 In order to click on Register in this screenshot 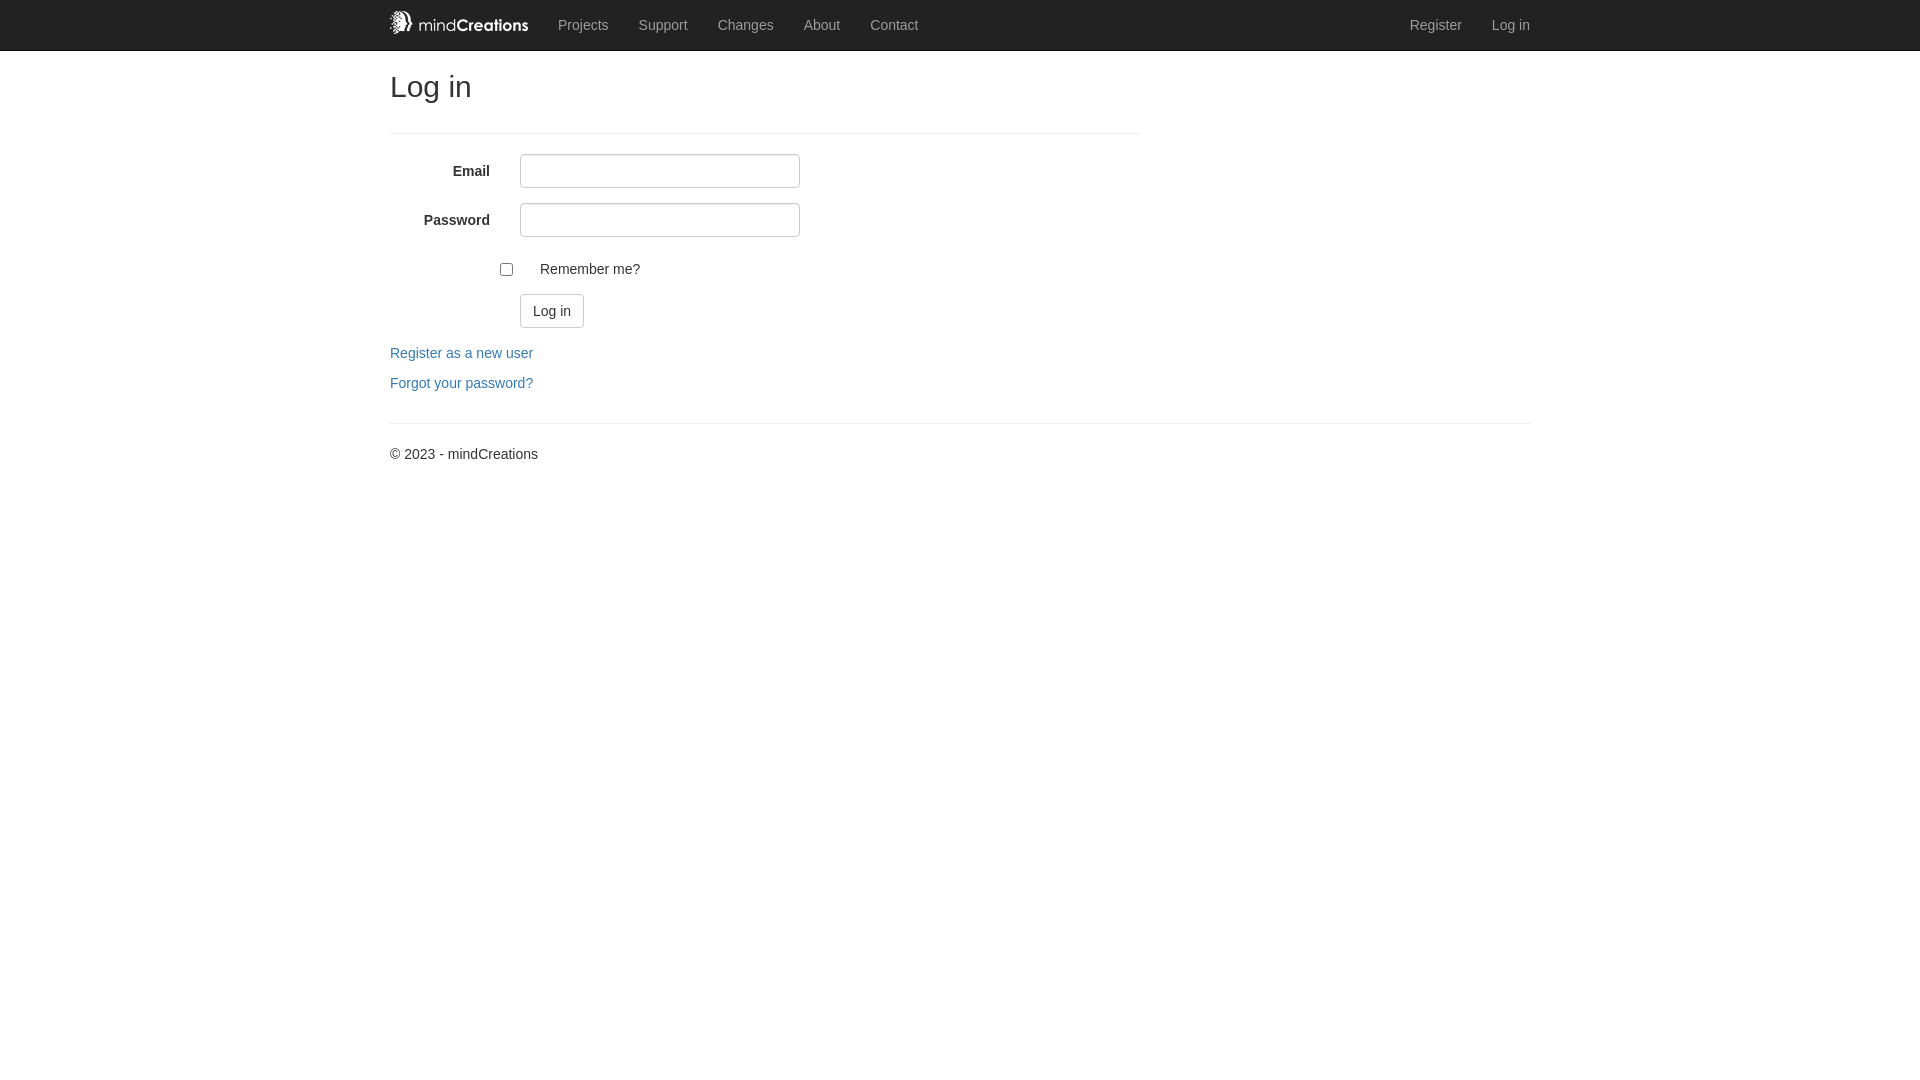, I will do `click(1436, 25)`.